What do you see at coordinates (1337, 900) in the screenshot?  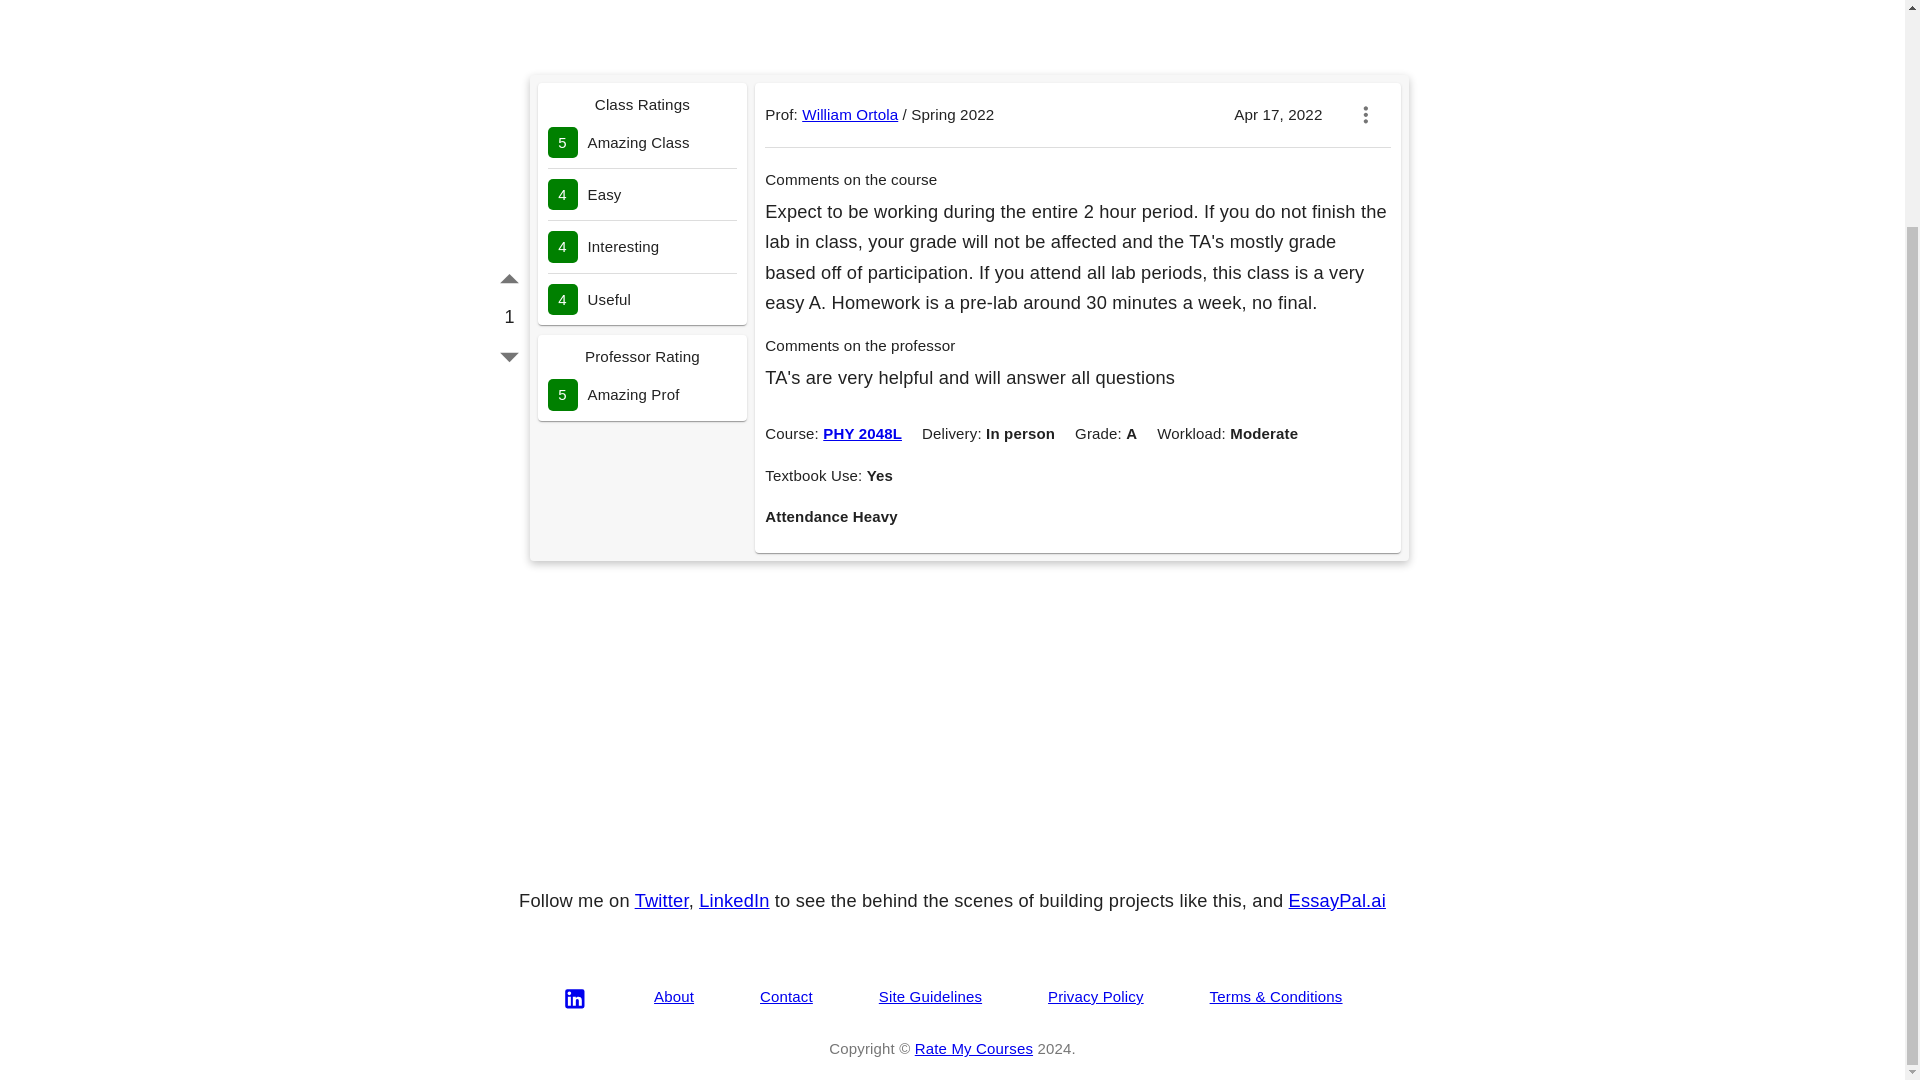 I see `EssayPal.ai` at bounding box center [1337, 900].